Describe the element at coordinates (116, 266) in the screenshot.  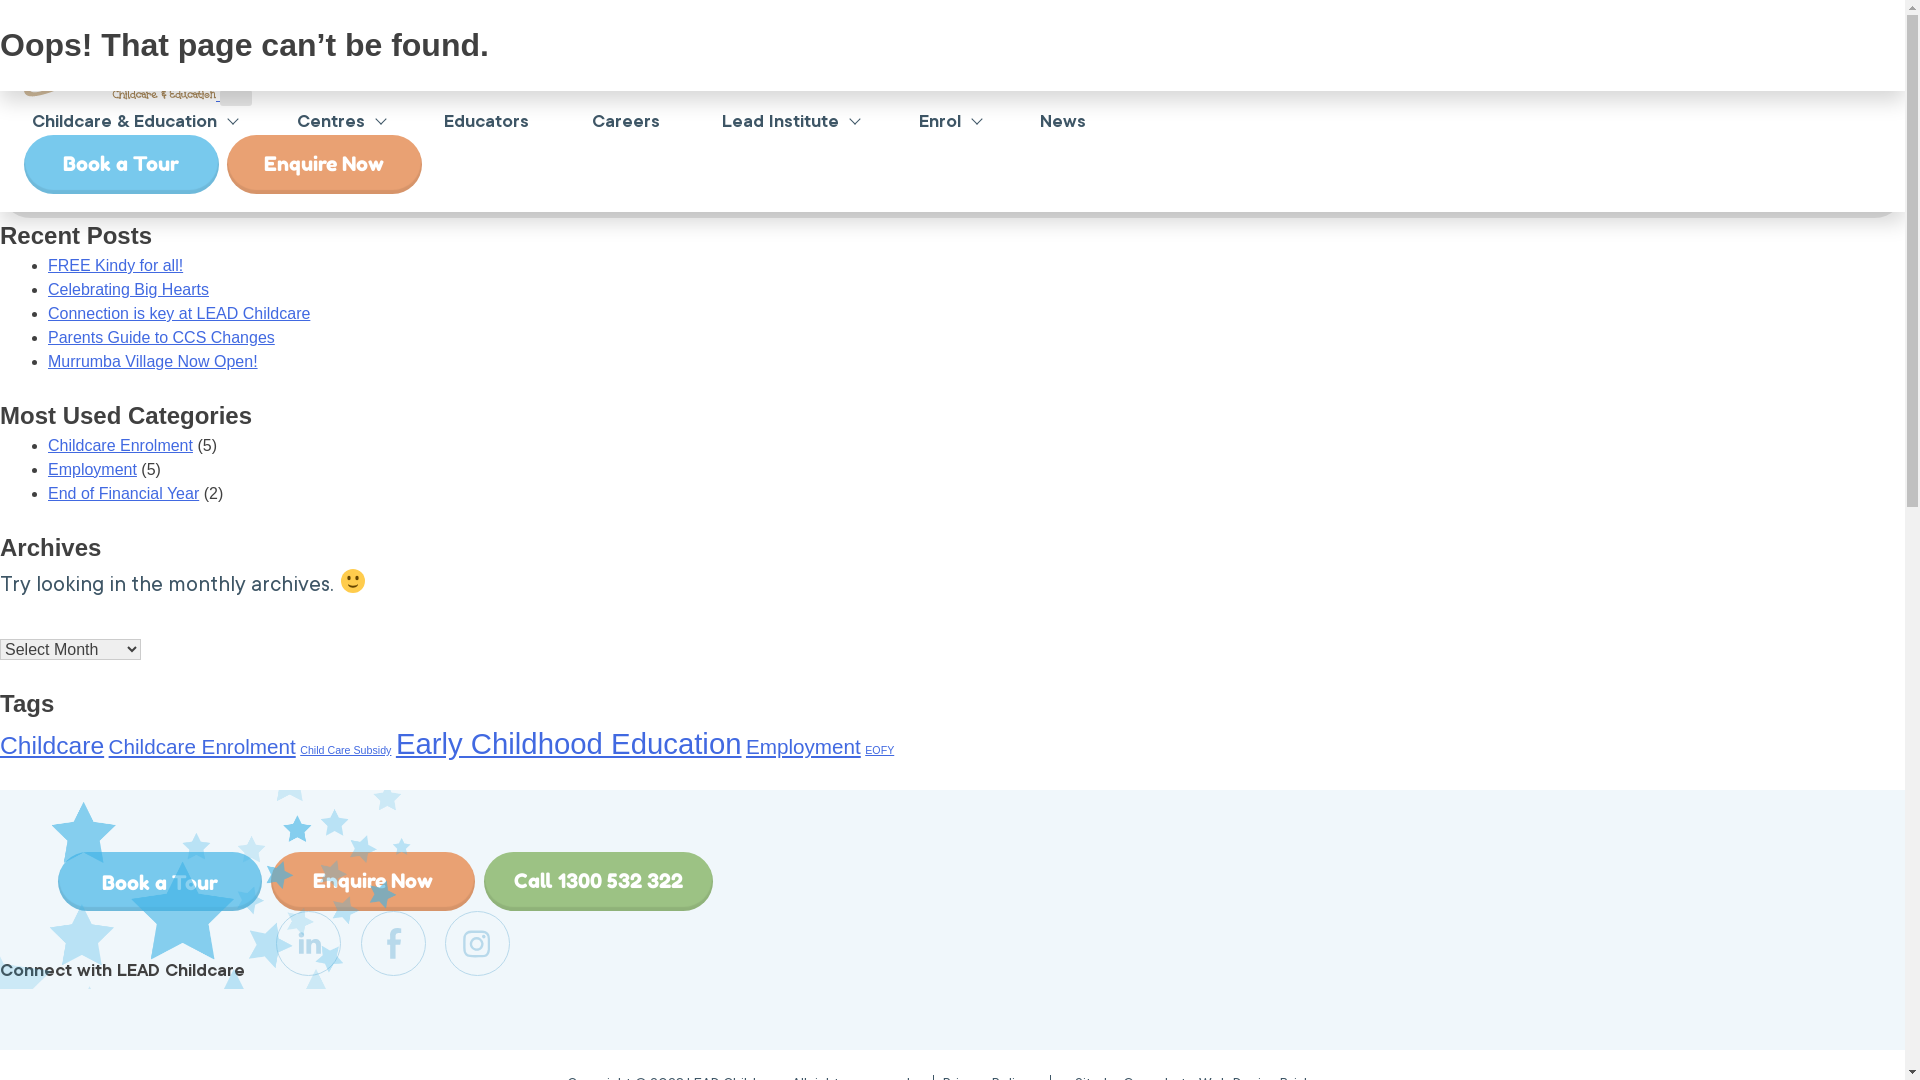
I see `FREE Kindy for all!` at that location.